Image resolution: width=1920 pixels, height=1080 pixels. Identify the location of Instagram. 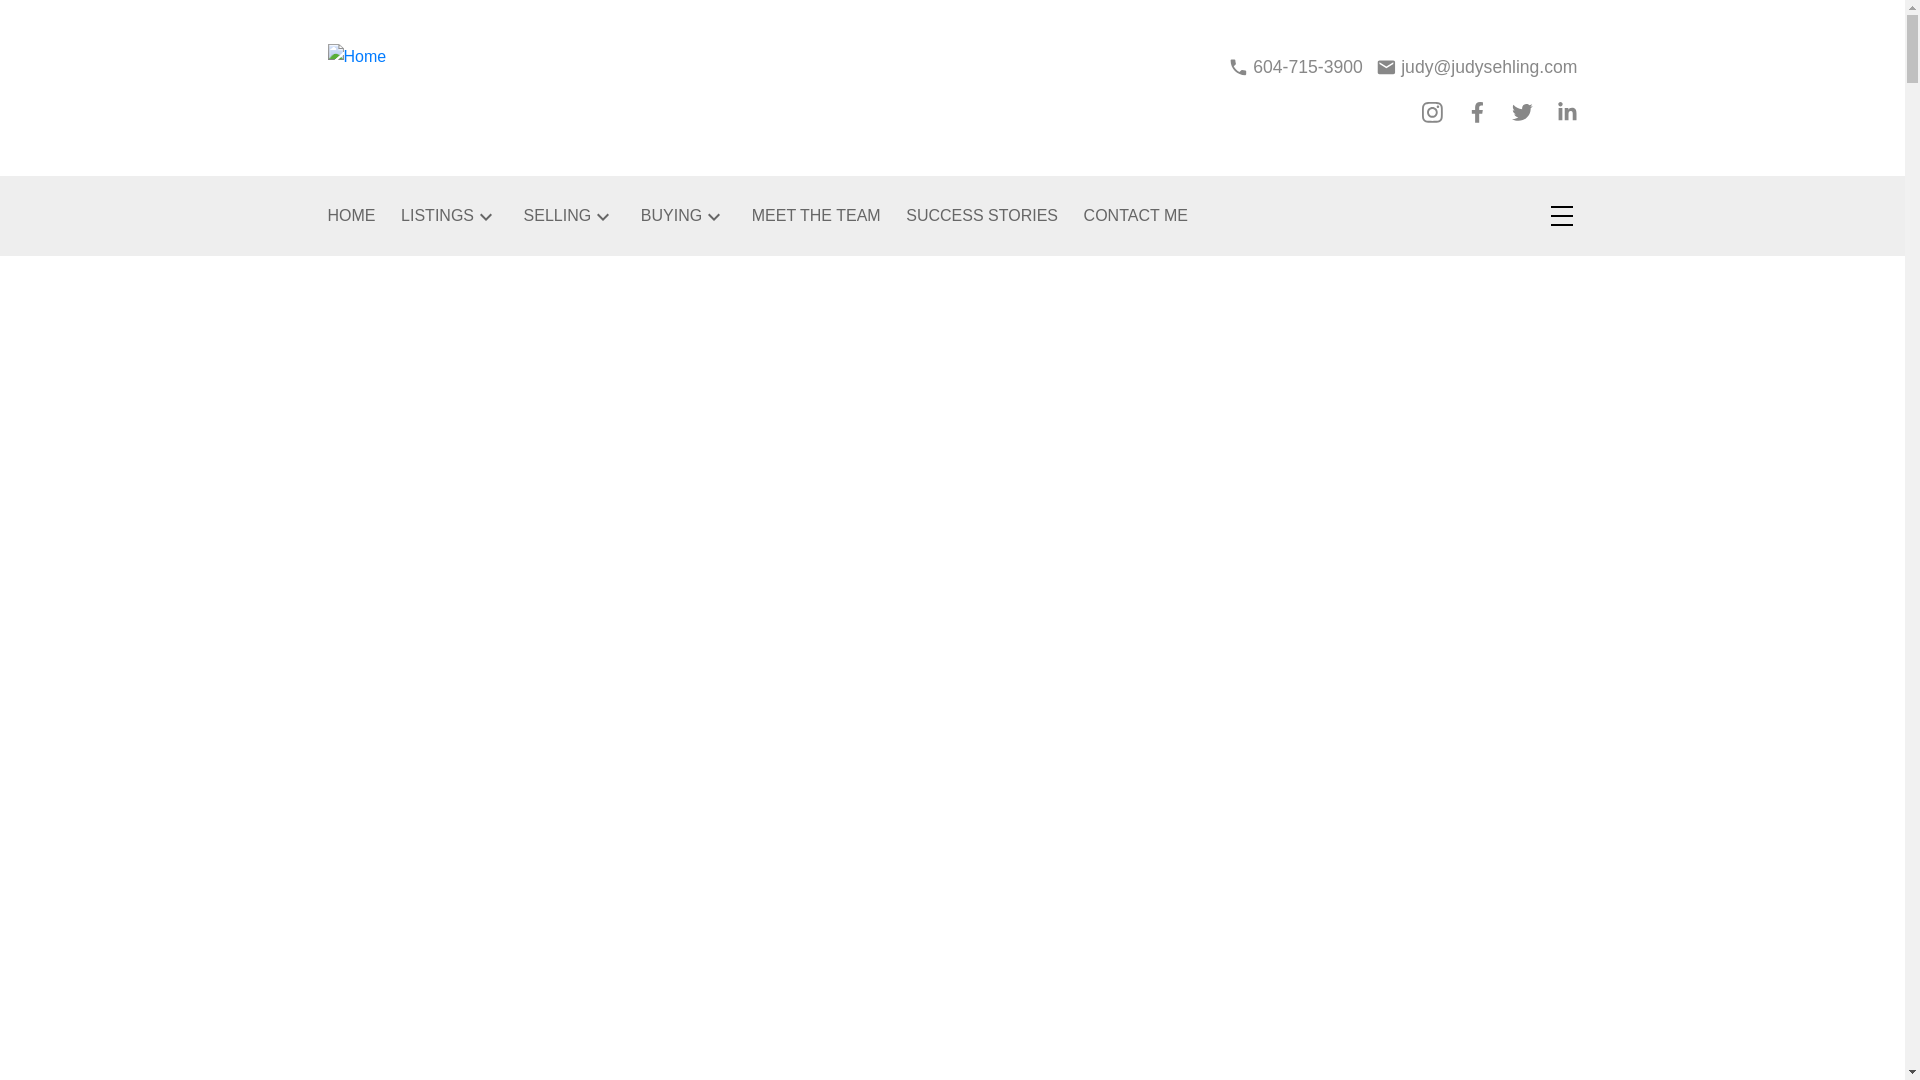
(1432, 112).